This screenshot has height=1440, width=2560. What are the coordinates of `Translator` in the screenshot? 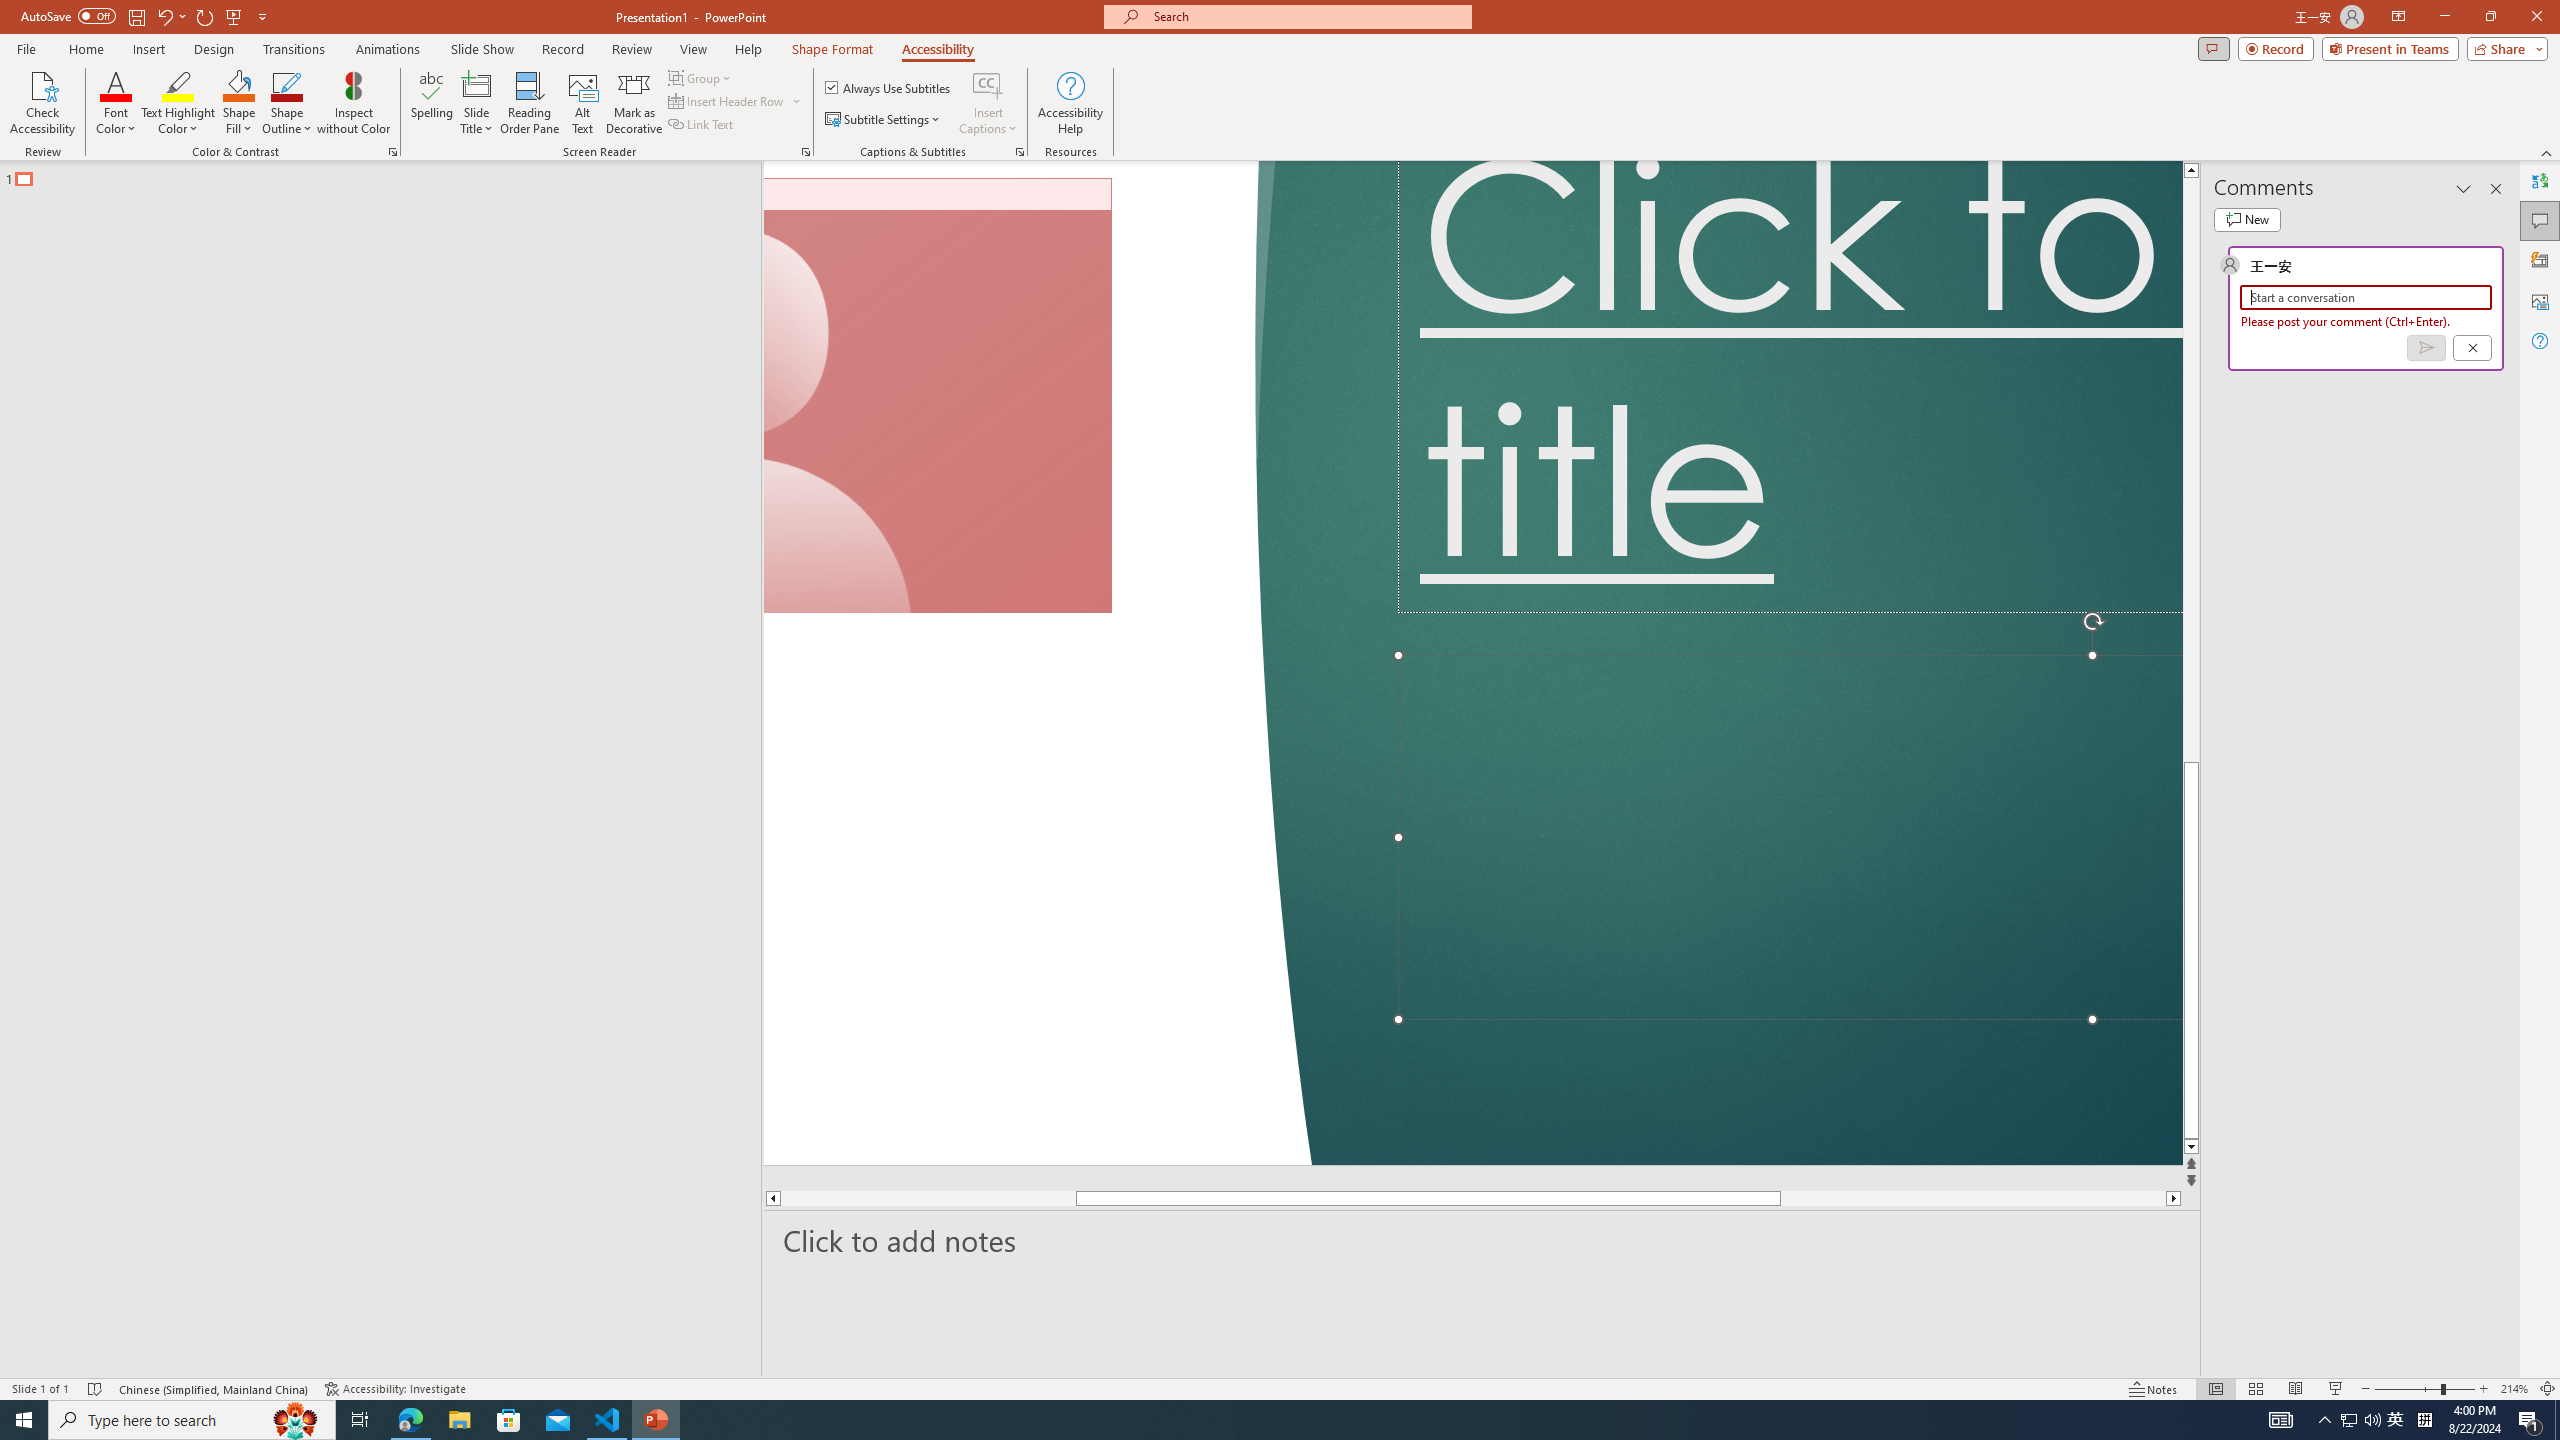 It's located at (2540, 181).